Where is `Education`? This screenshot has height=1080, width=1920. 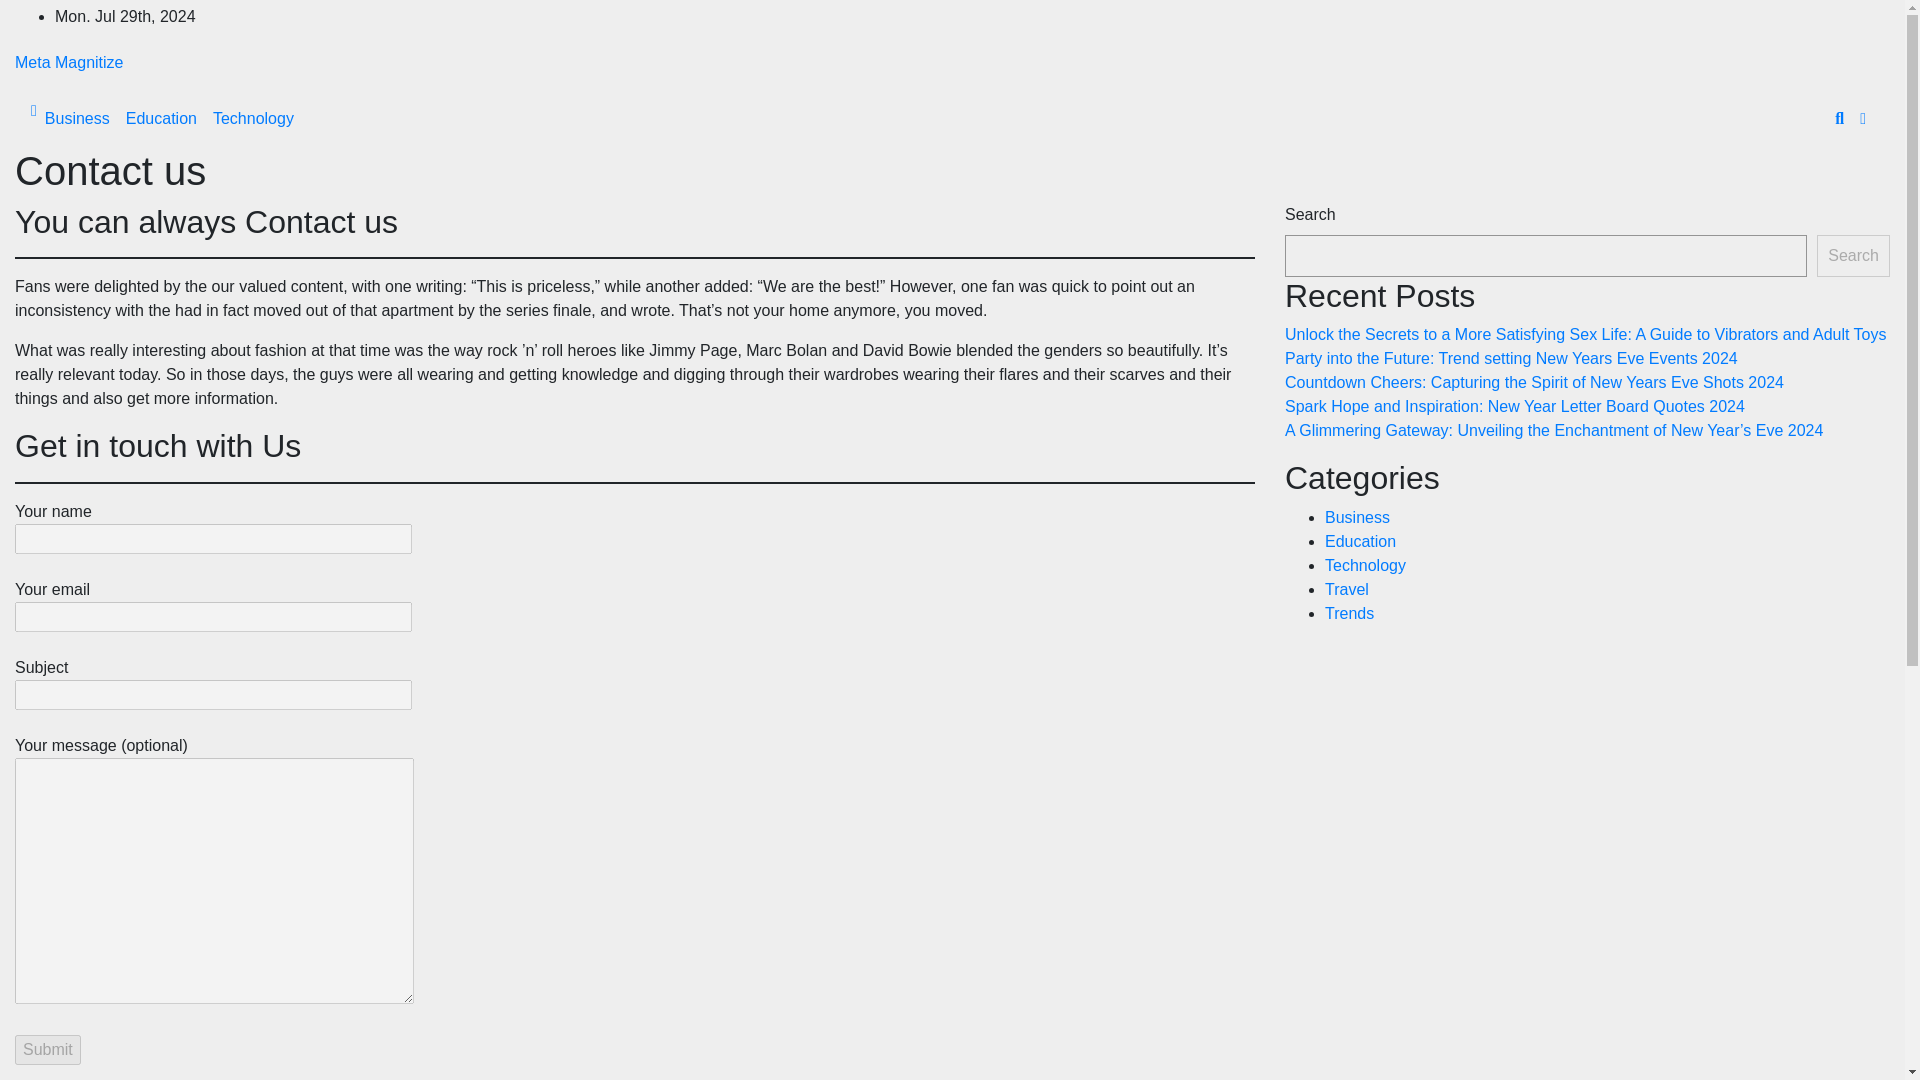
Education is located at coordinates (161, 119).